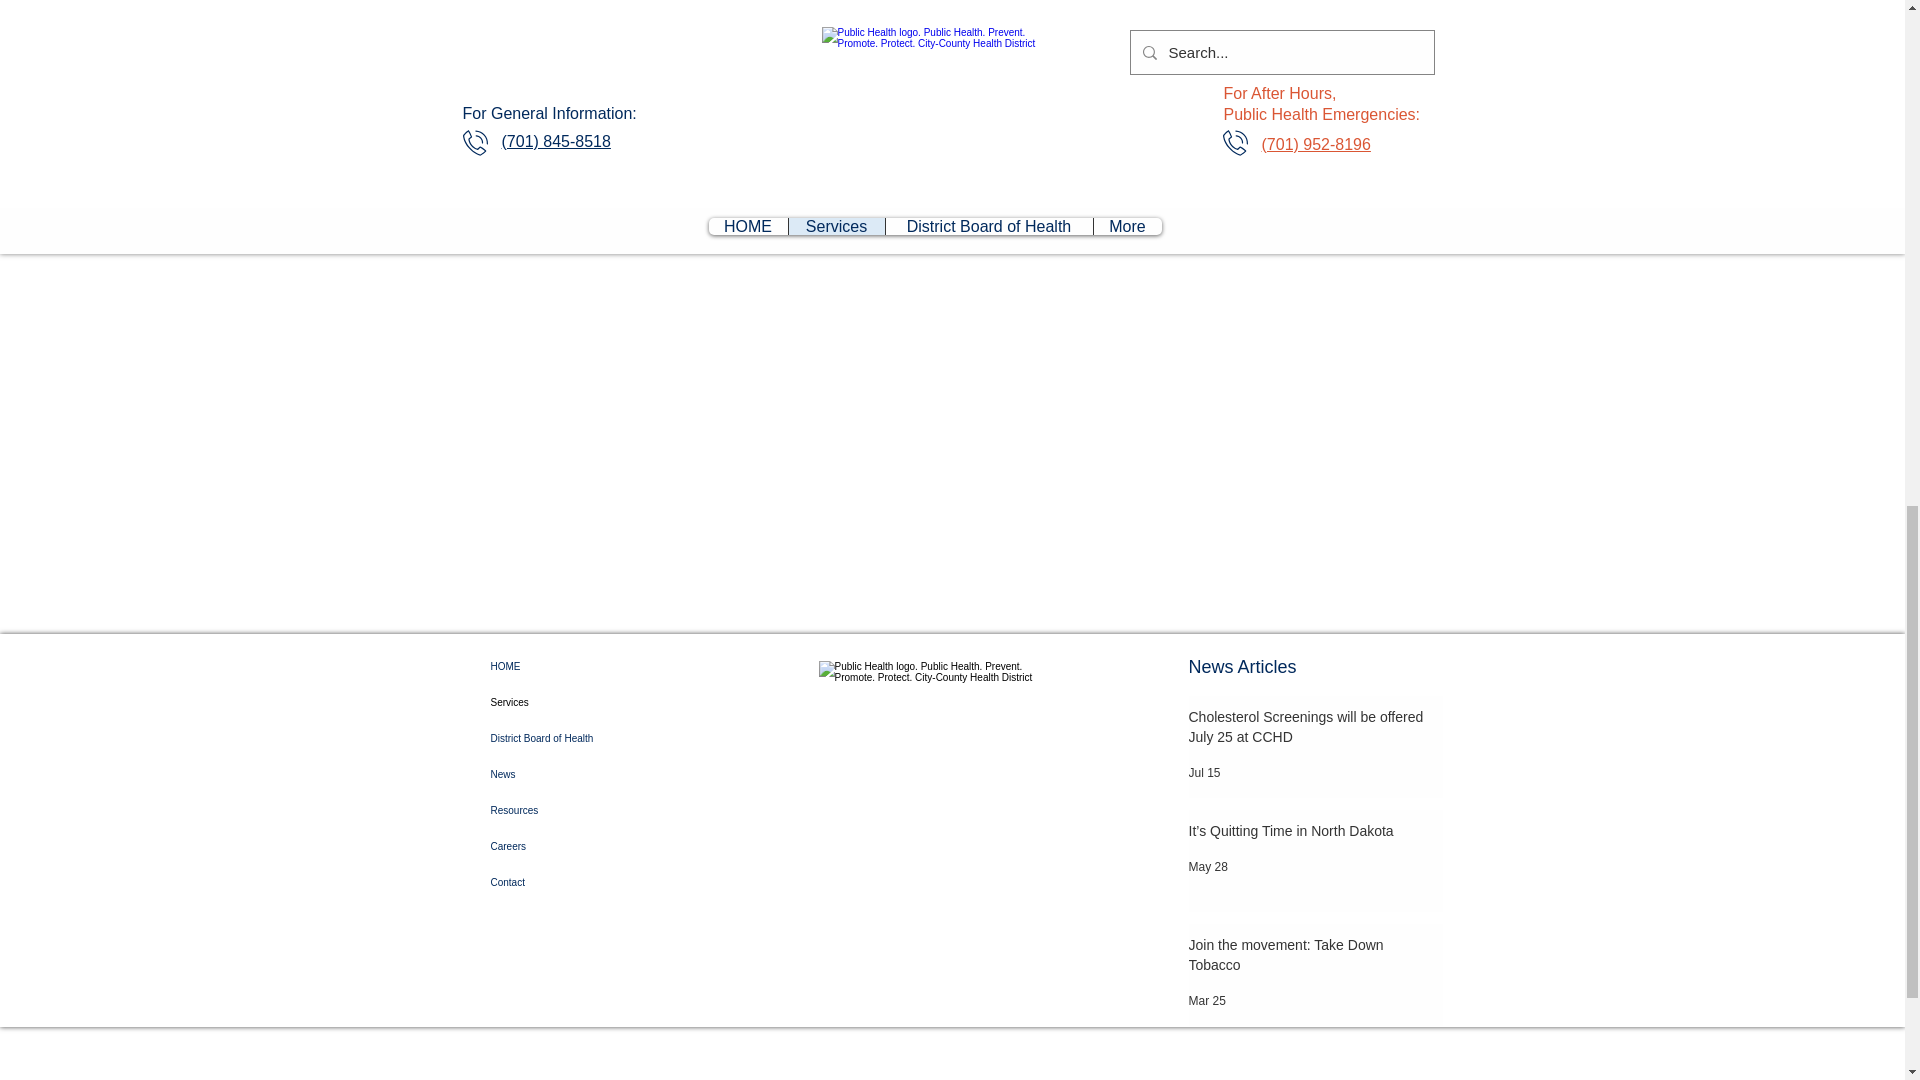 This screenshot has height=1080, width=1920. I want to click on May 28, so click(1207, 866).